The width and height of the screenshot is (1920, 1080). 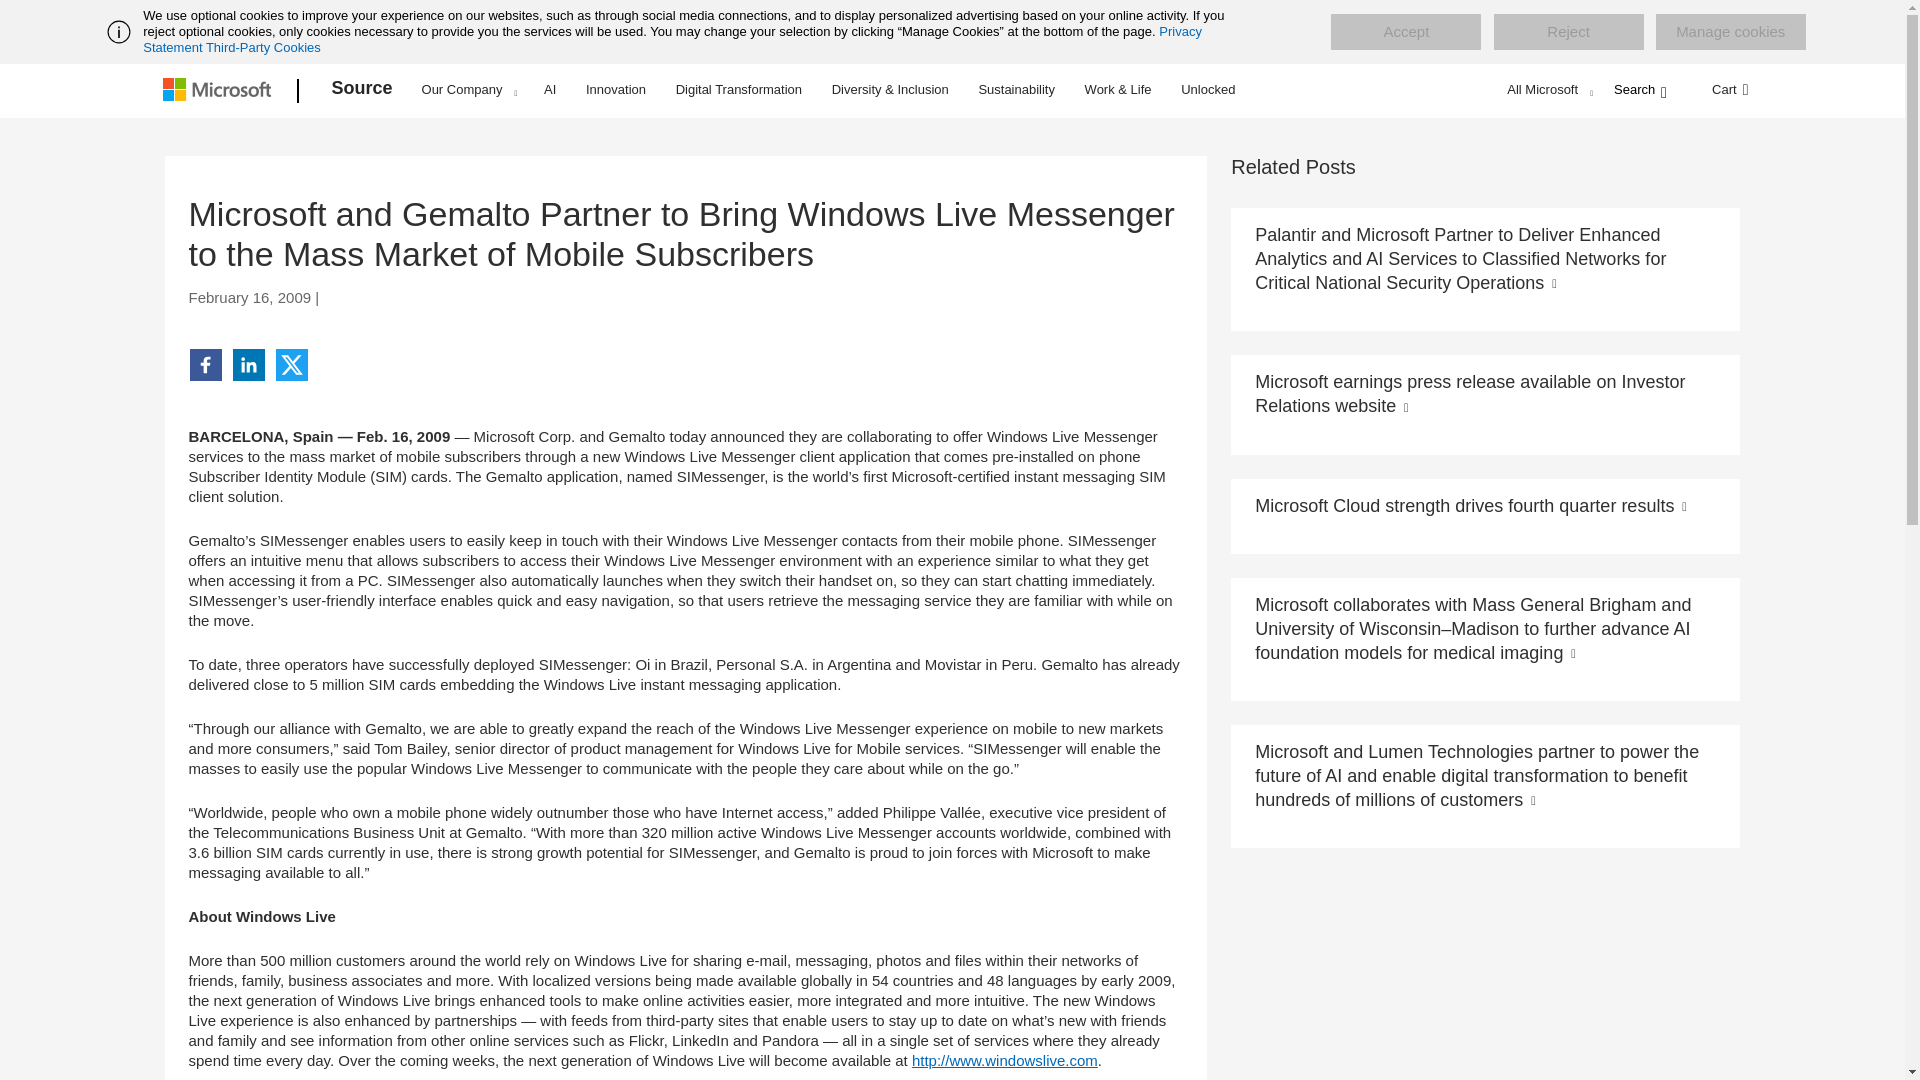 What do you see at coordinates (738, 88) in the screenshot?
I see `Digital Transformation` at bounding box center [738, 88].